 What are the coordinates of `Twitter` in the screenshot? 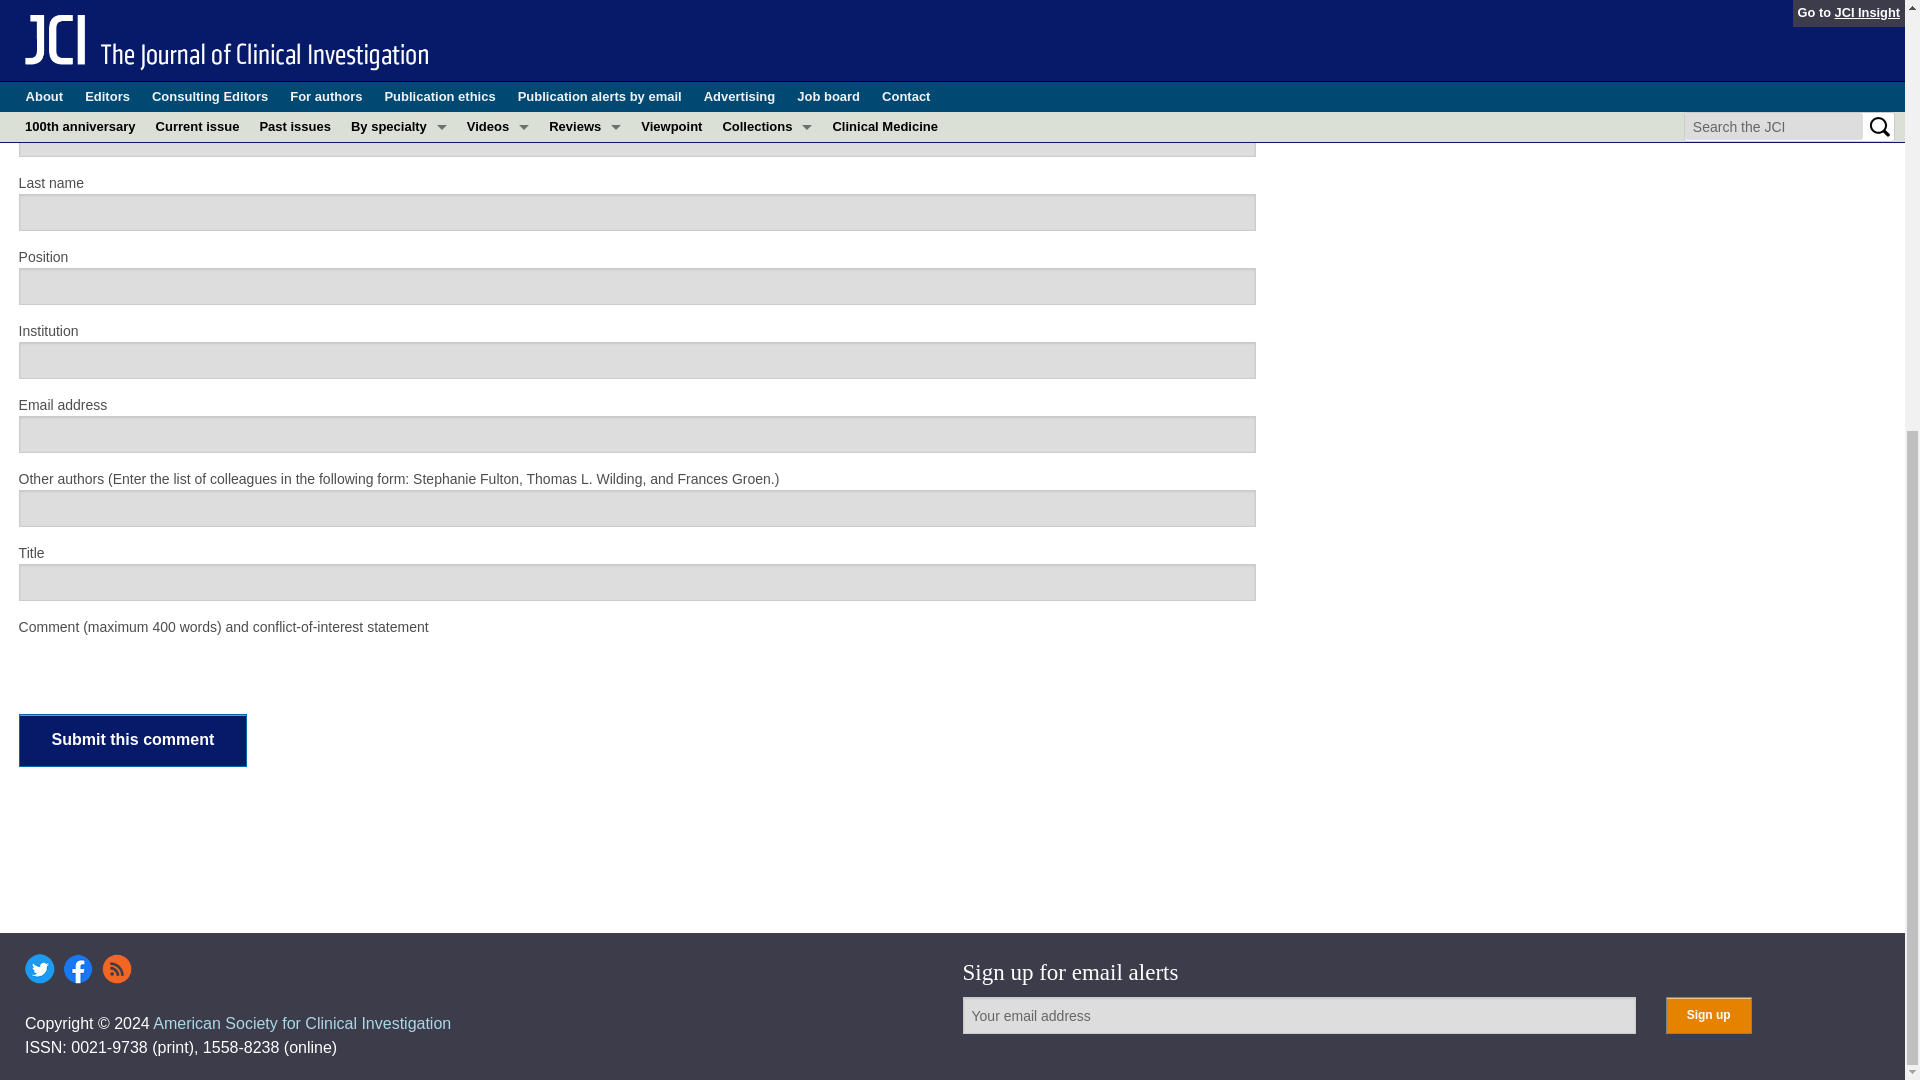 It's located at (40, 968).